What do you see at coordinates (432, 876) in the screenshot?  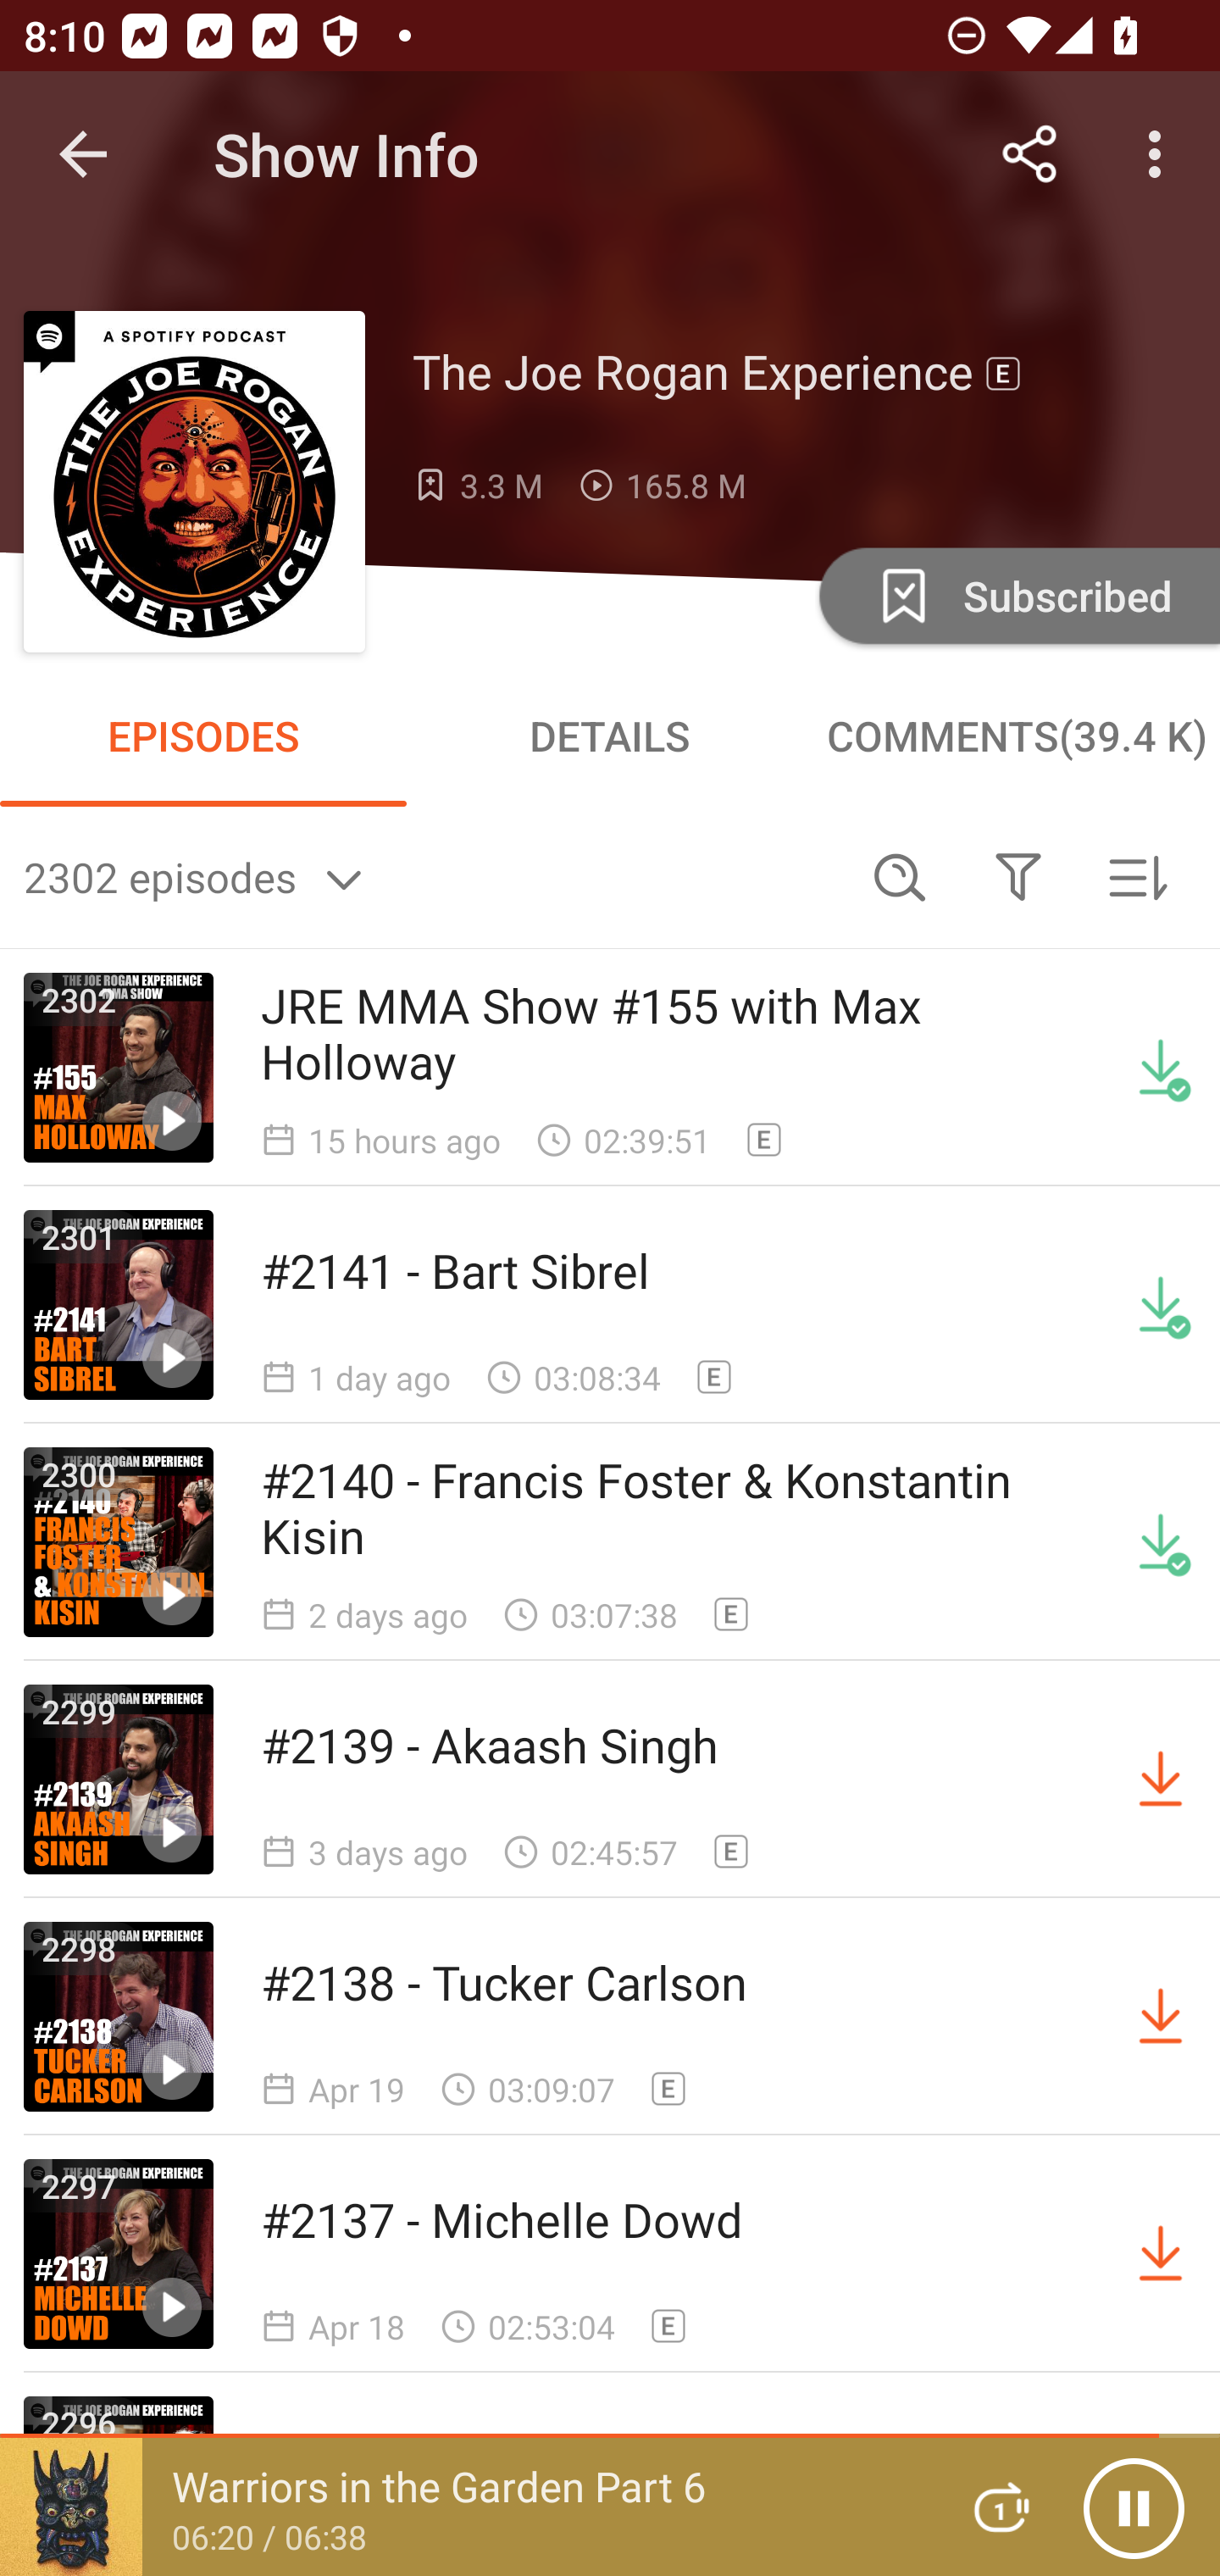 I see `2302 episodes ` at bounding box center [432, 876].